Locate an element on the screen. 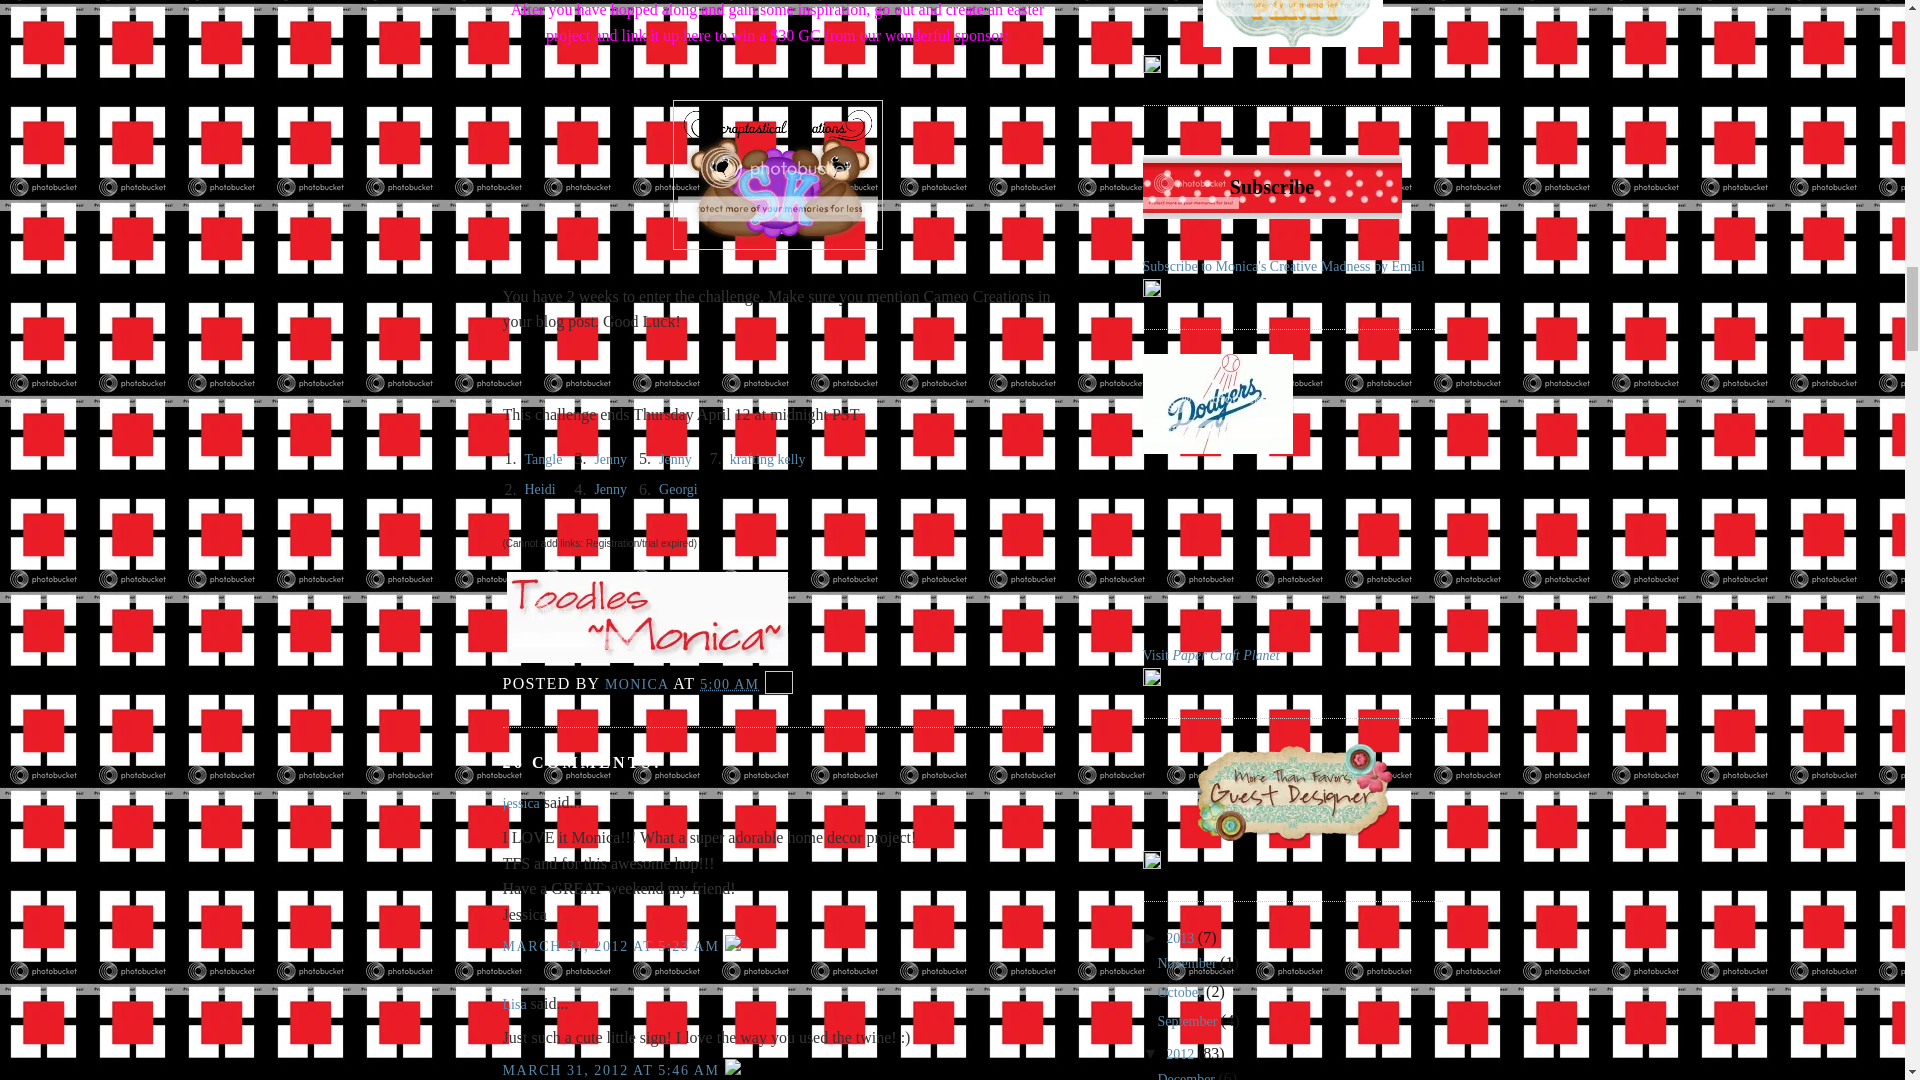  permanent link is located at coordinates (729, 684).